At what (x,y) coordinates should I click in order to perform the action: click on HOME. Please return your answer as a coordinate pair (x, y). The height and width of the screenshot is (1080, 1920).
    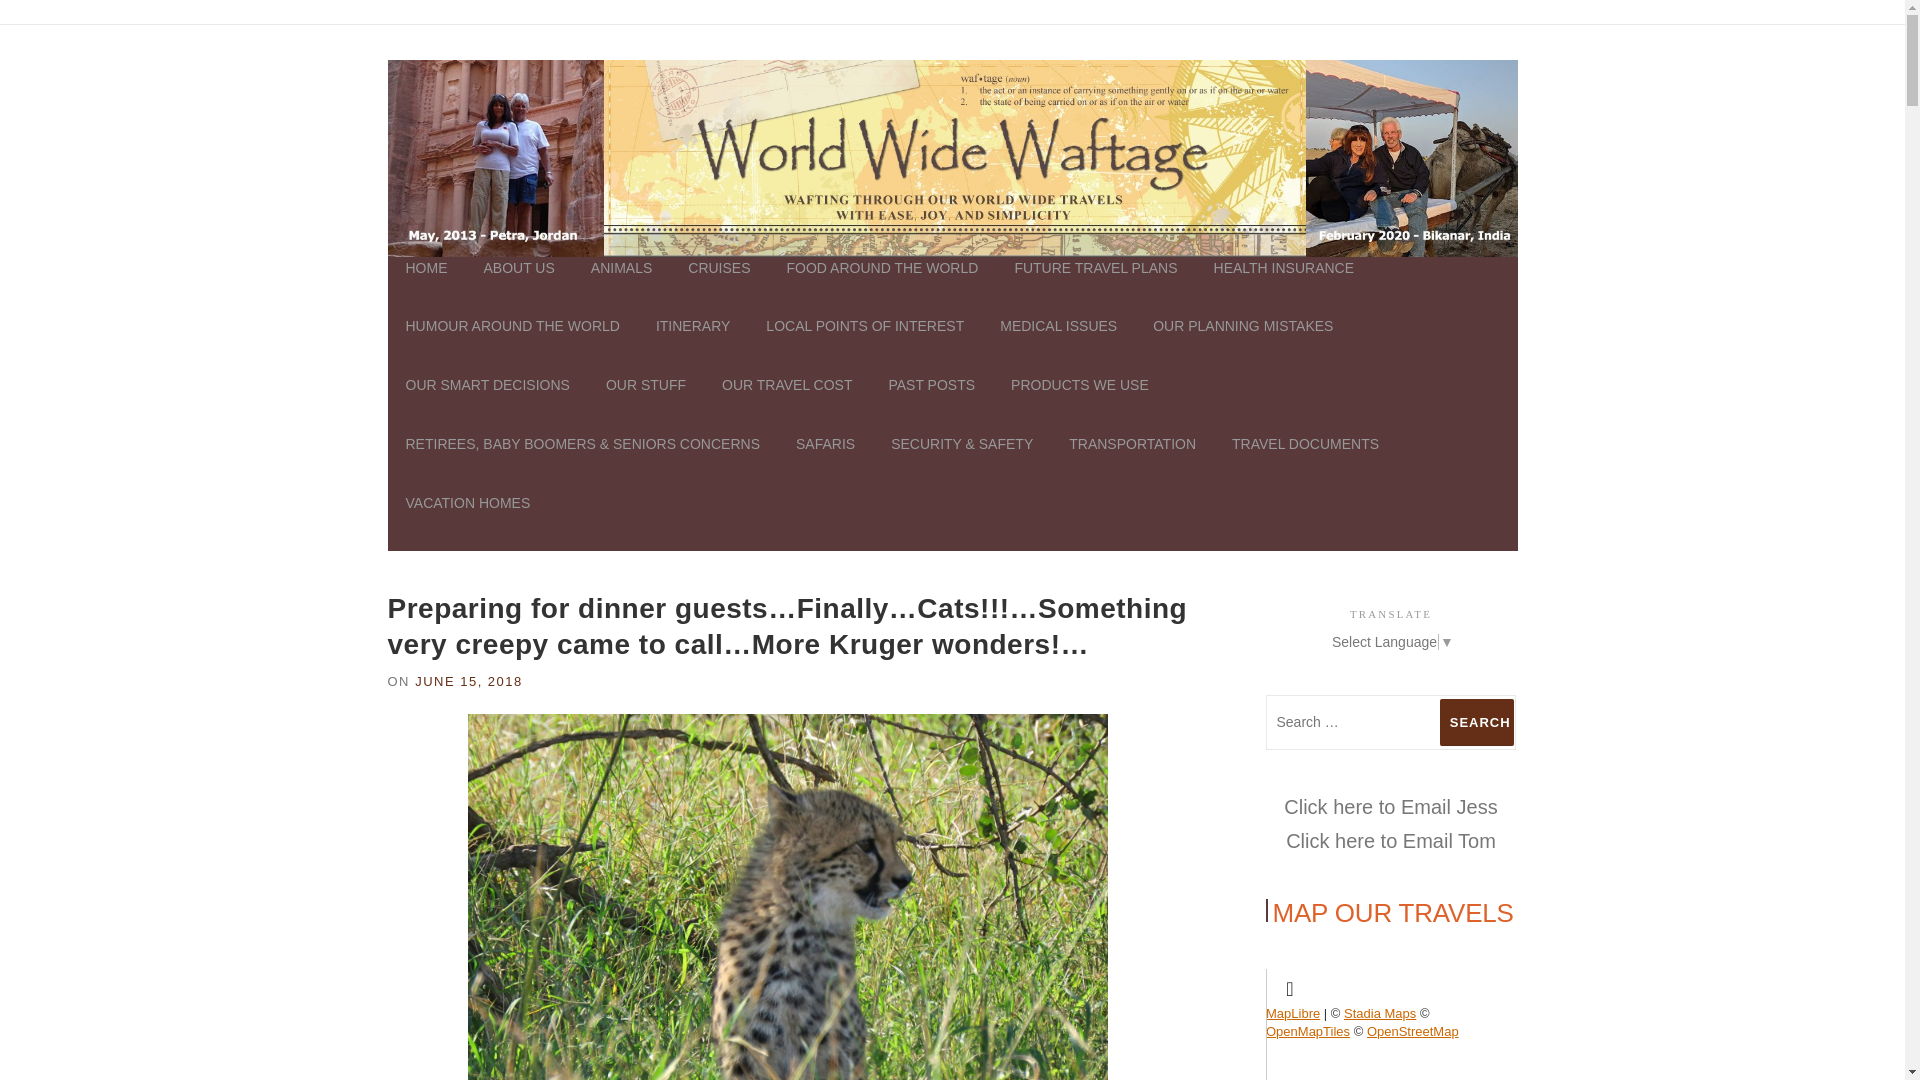
    Looking at the image, I should click on (426, 286).